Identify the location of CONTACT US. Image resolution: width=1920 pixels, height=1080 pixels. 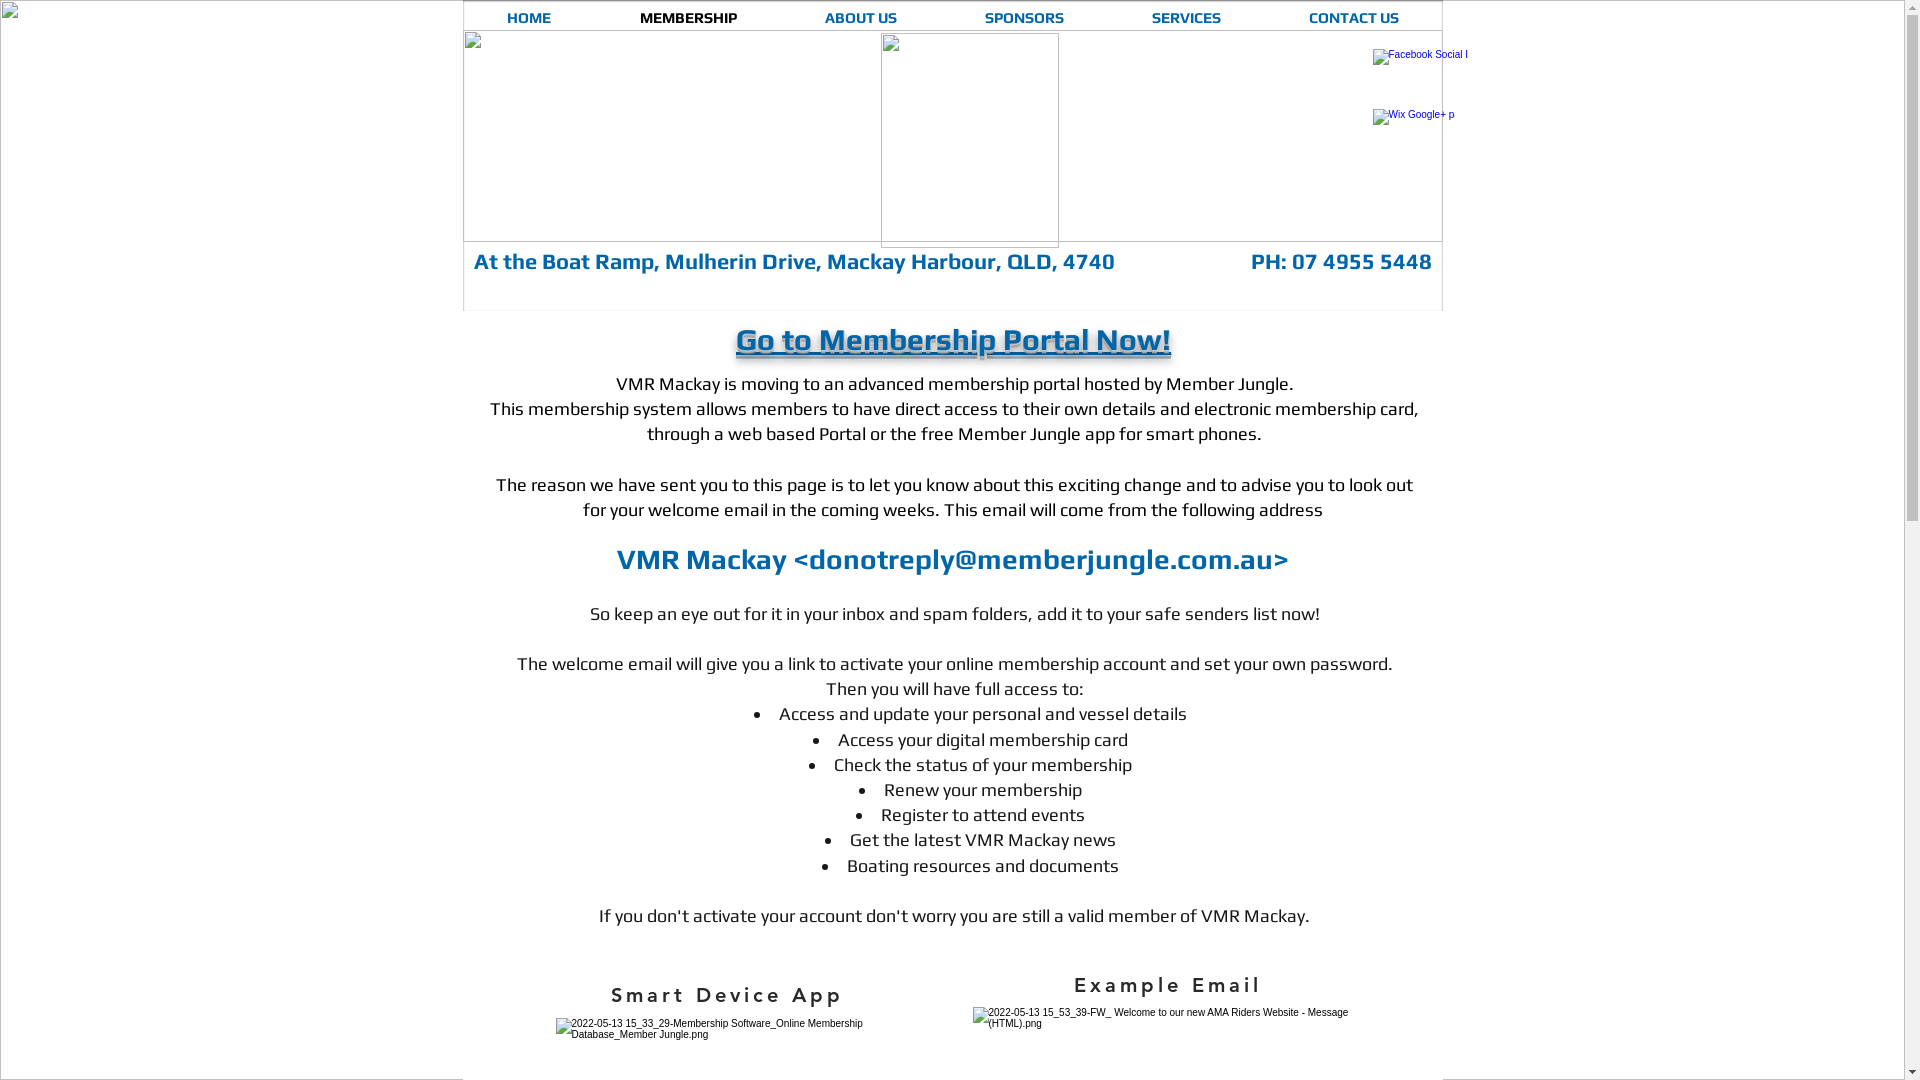
(1353, 18).